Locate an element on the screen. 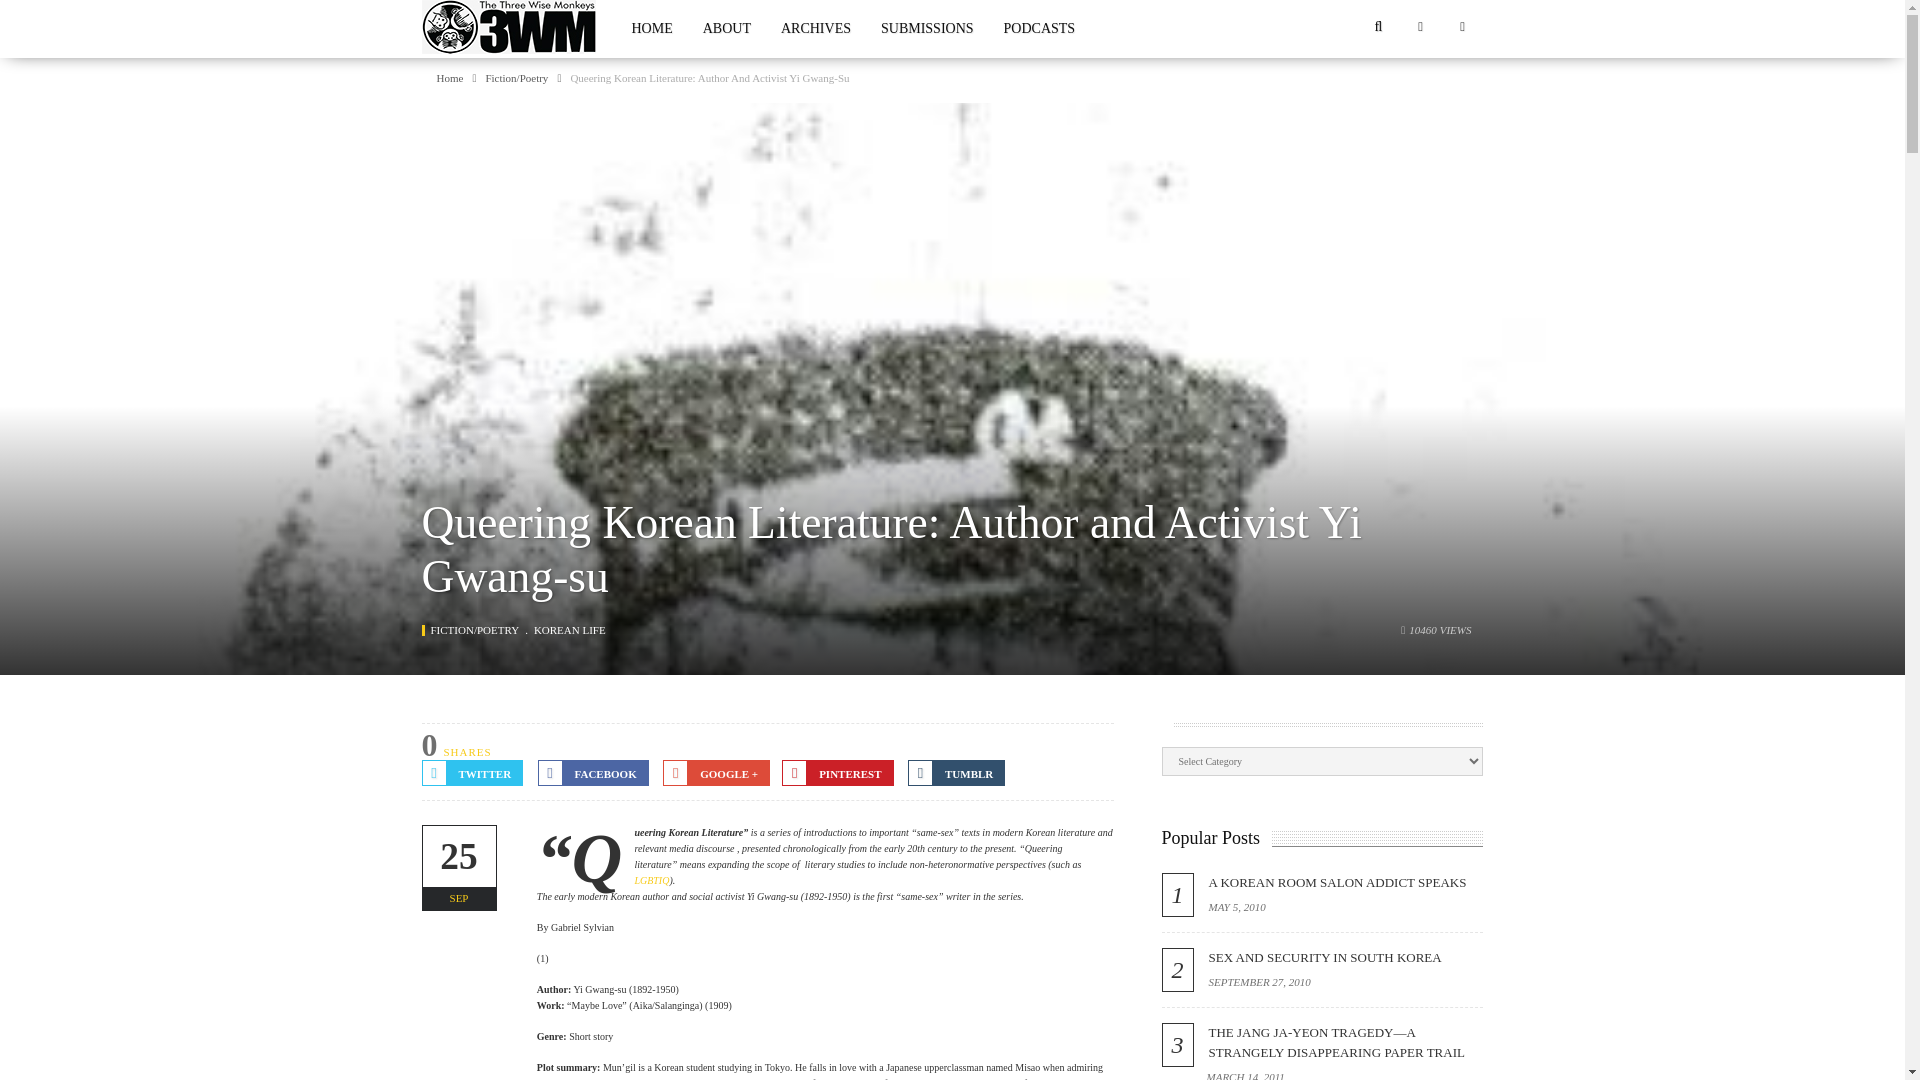  Home is located at coordinates (448, 78).